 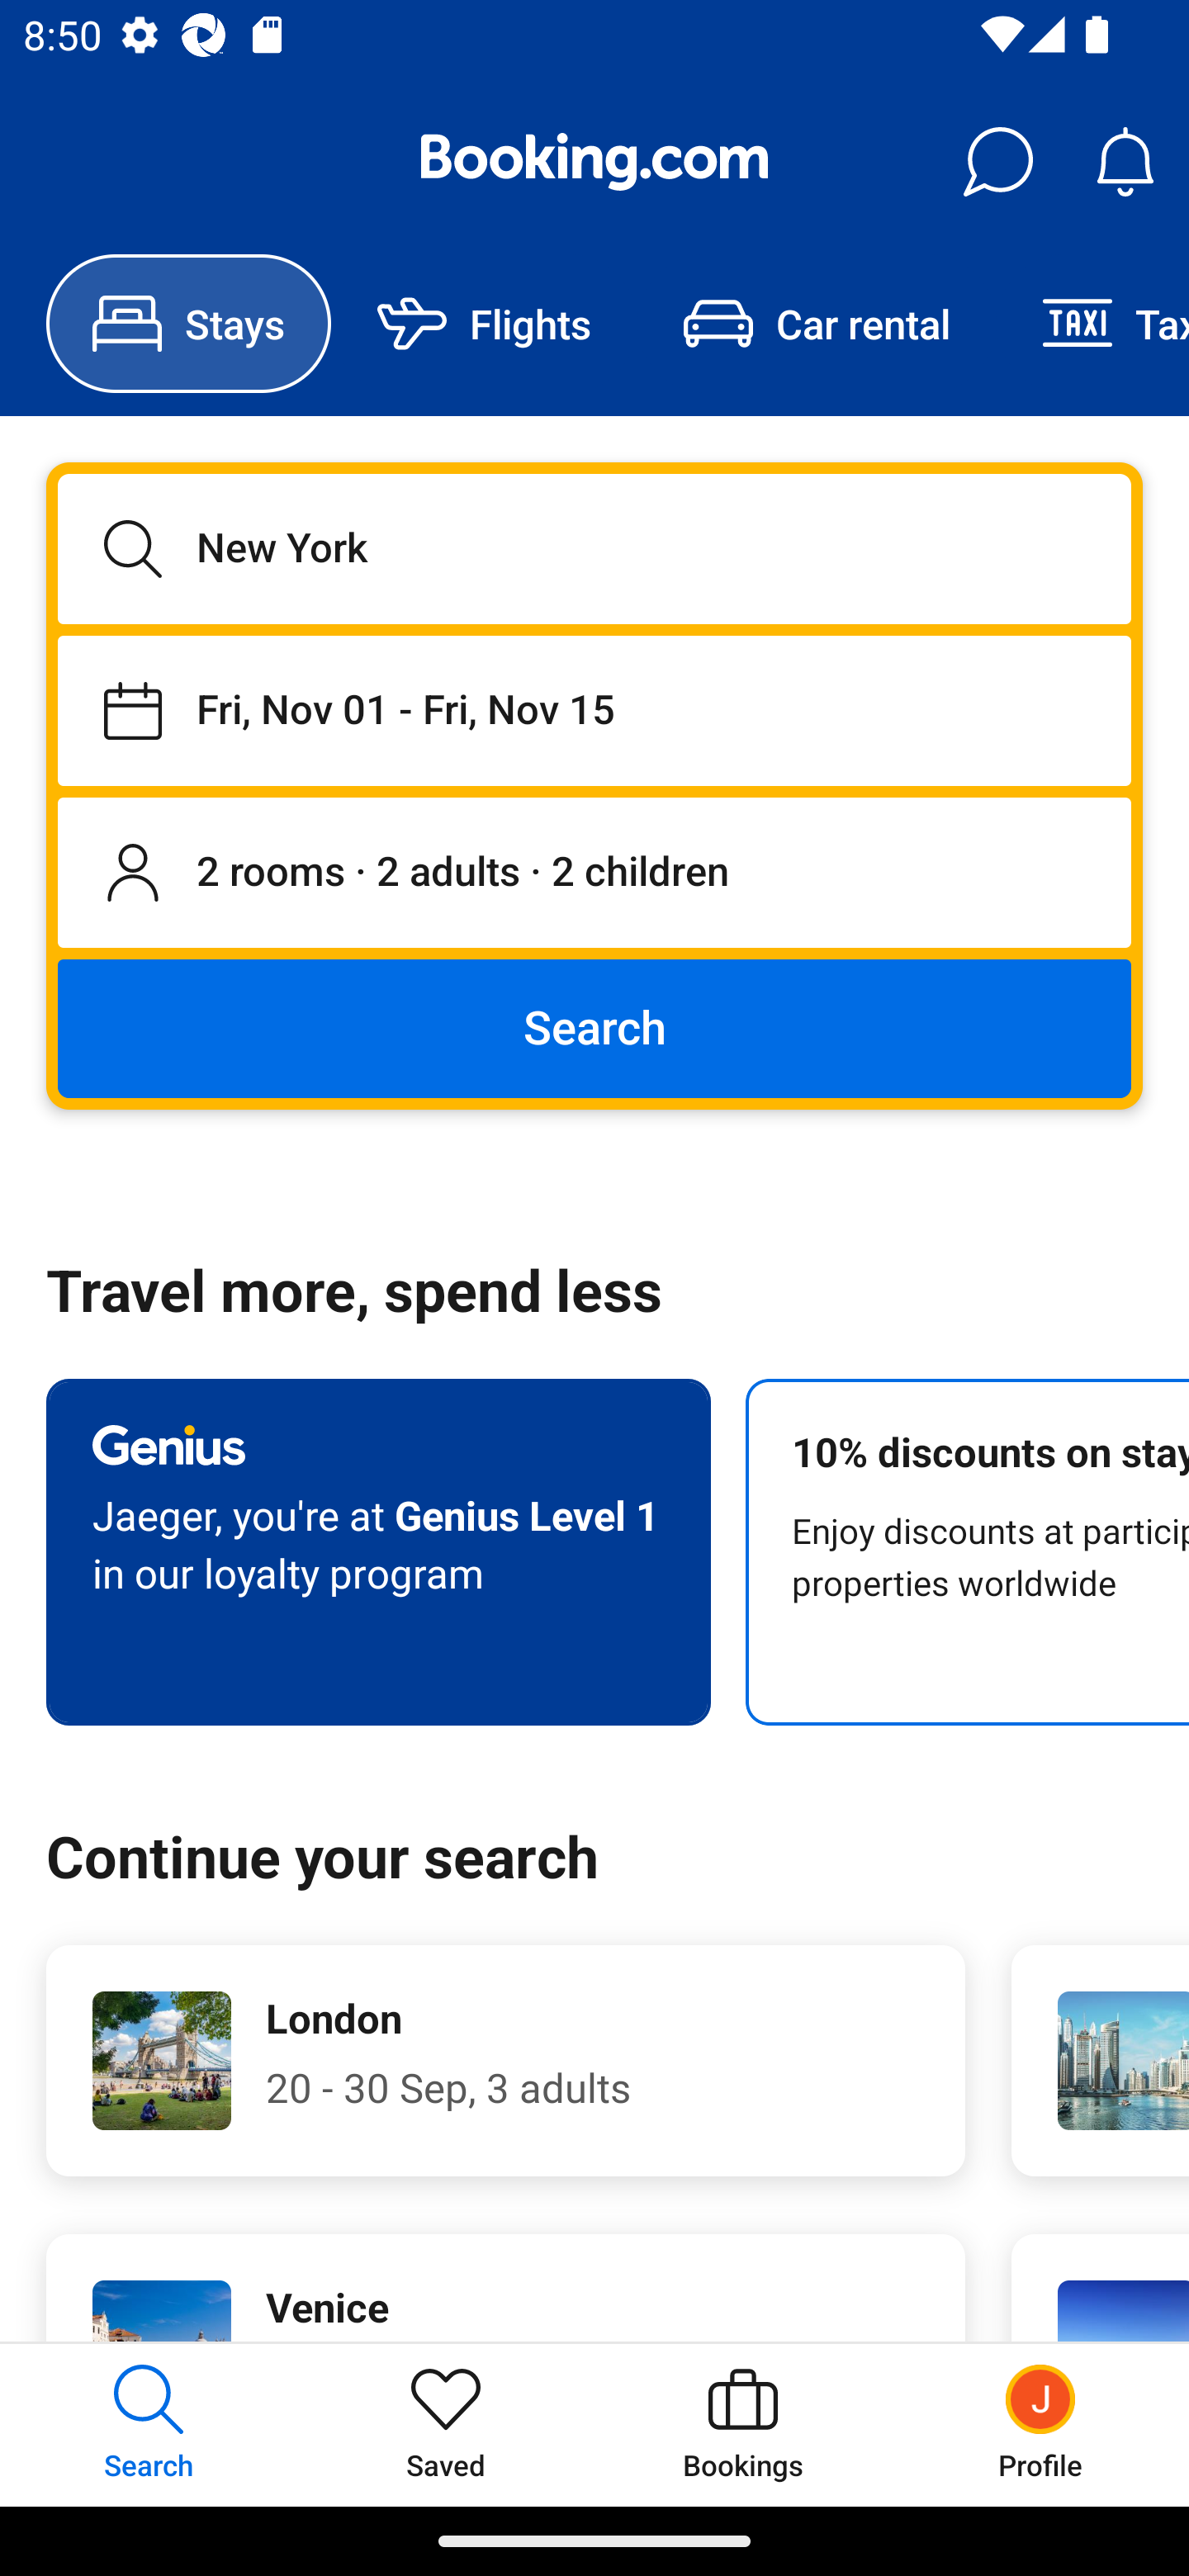 I want to click on Profile, so click(x=1040, y=2424).